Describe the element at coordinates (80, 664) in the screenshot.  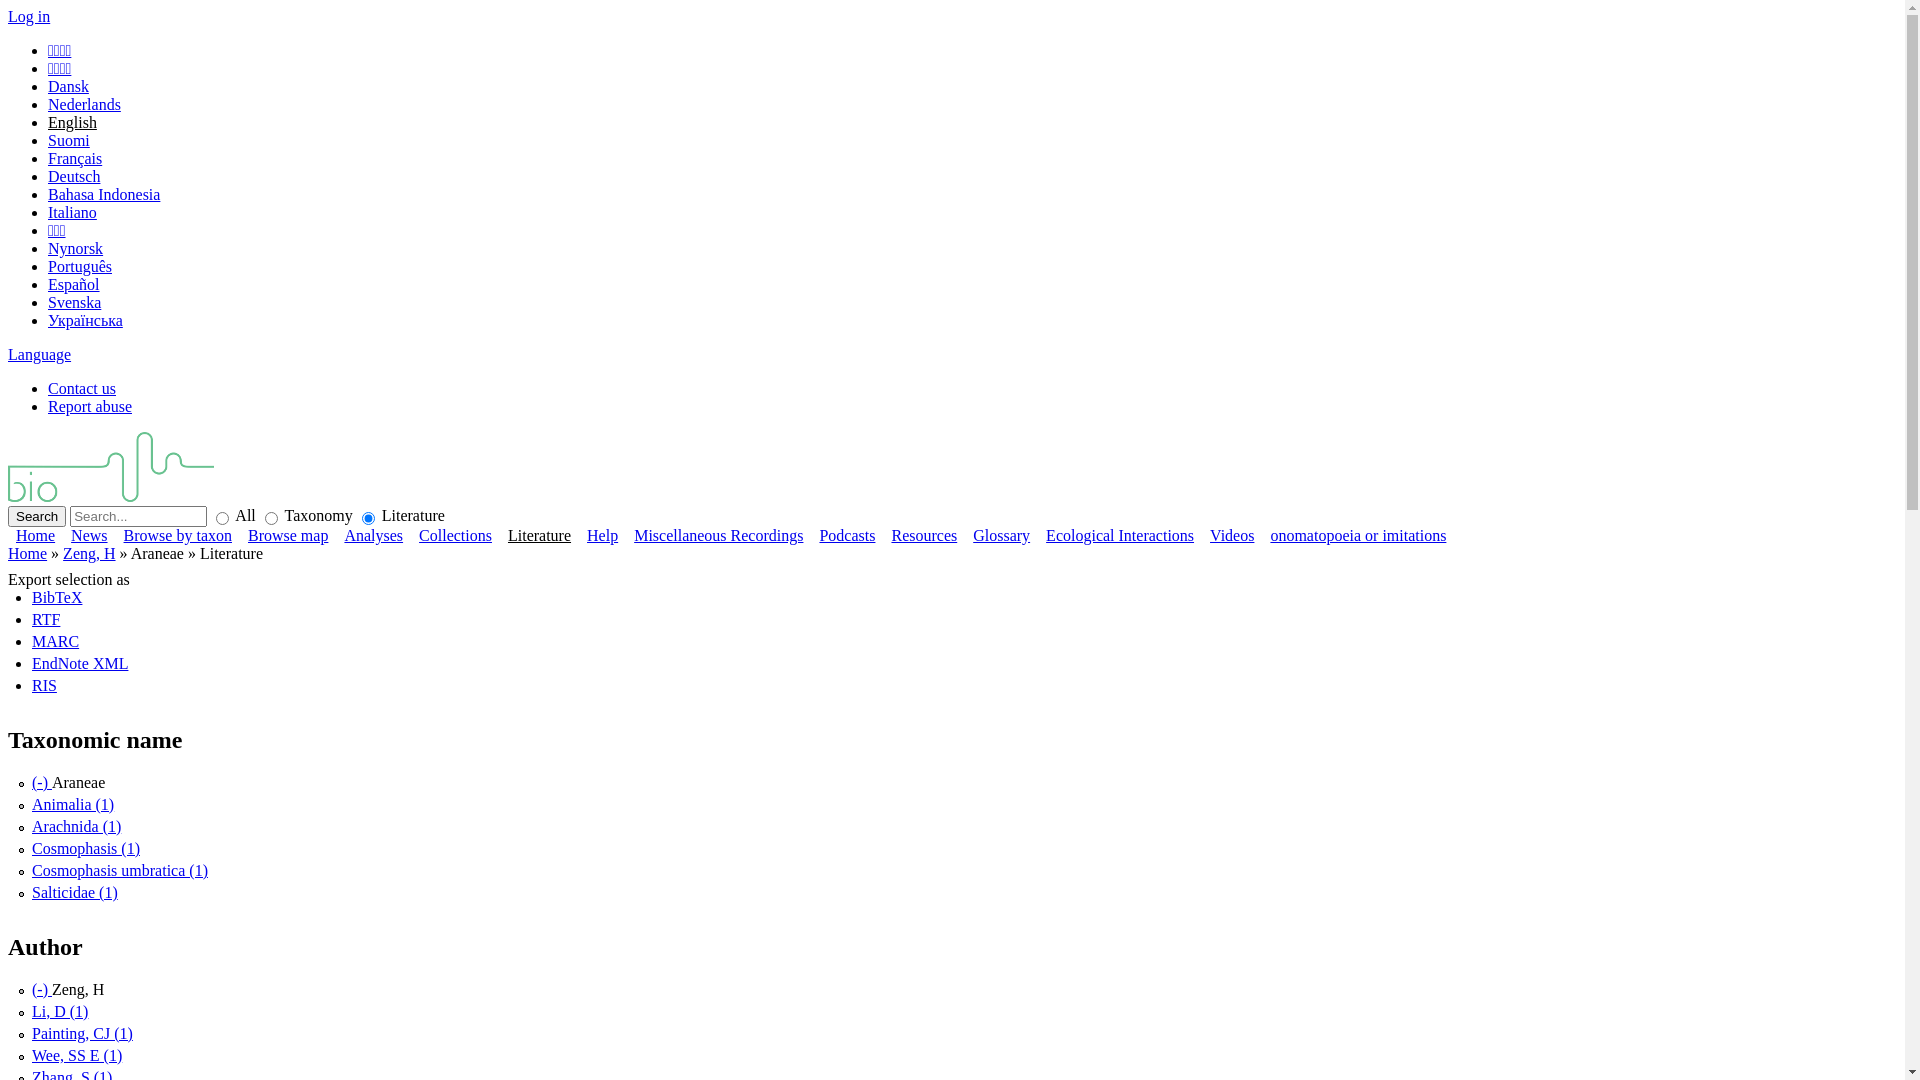
I see `EndNote XML` at that location.